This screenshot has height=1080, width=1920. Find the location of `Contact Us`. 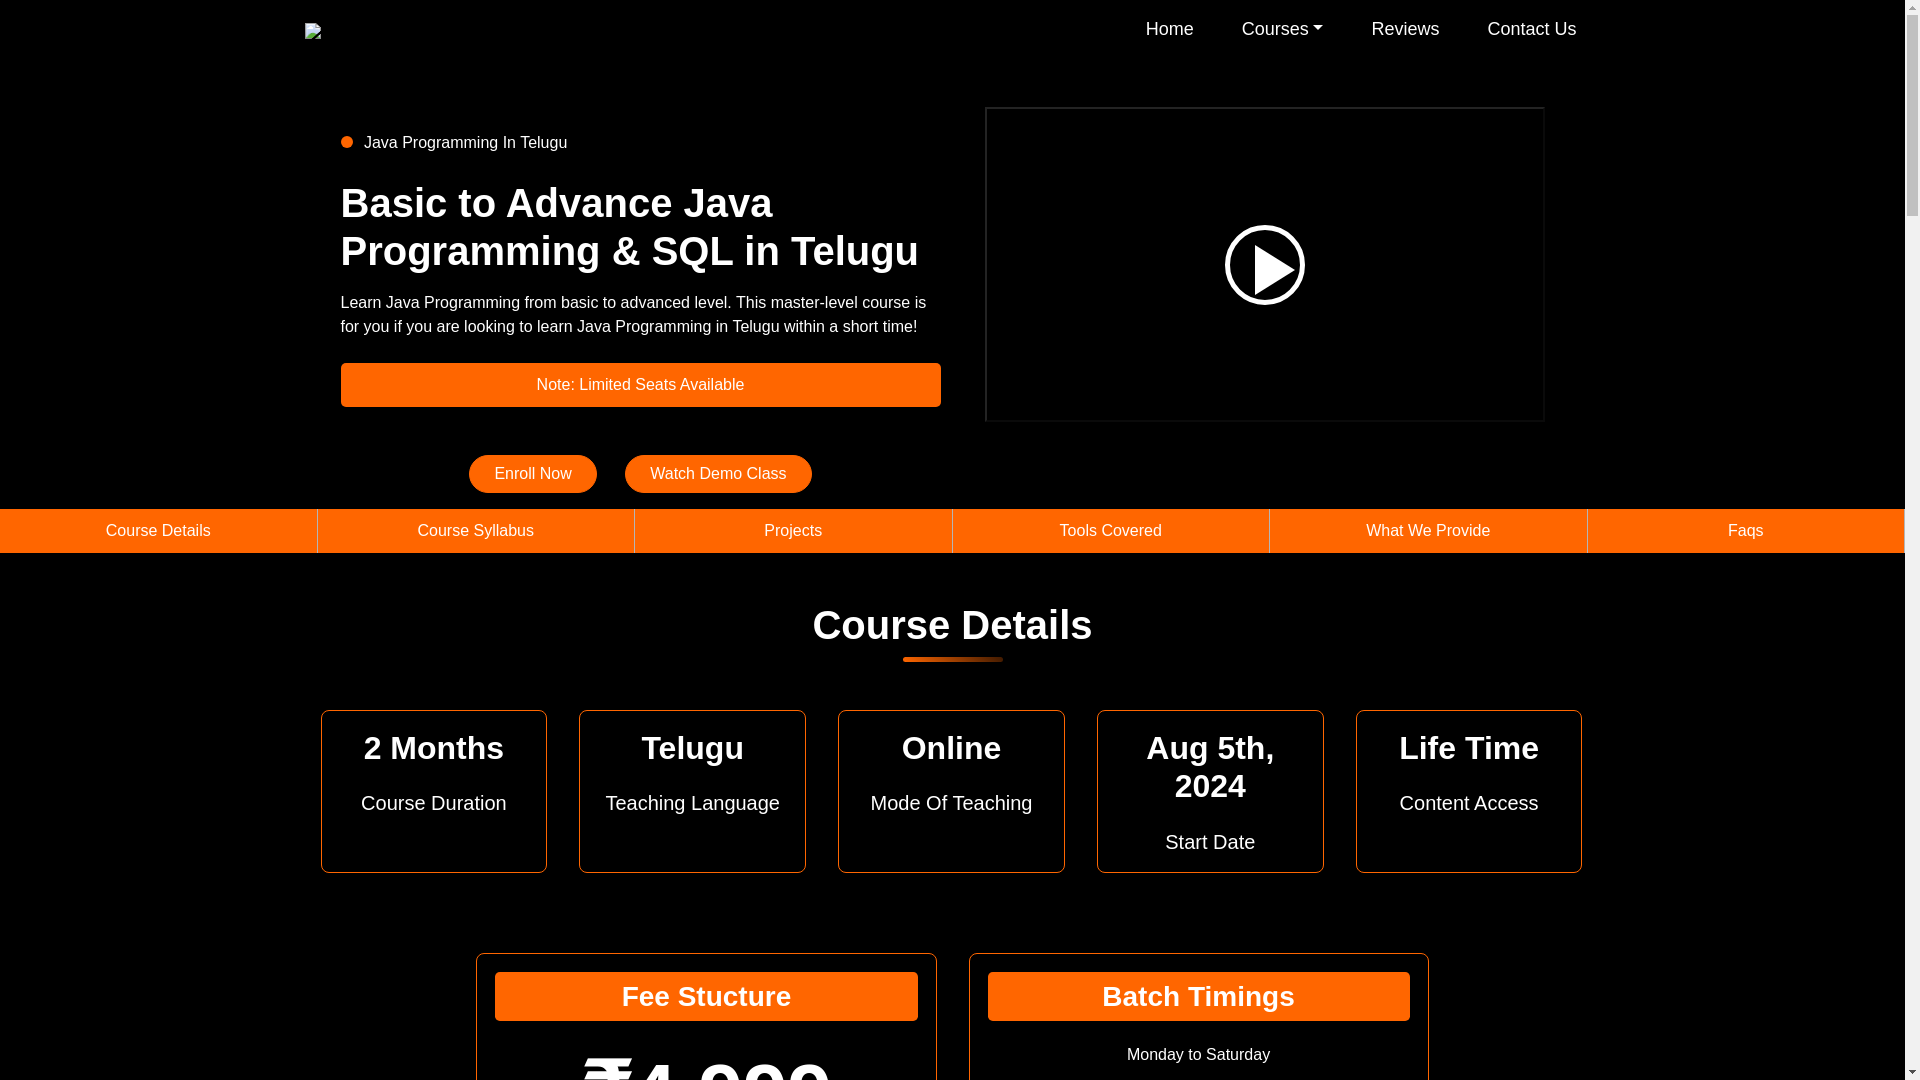

Contact Us is located at coordinates (1531, 28).